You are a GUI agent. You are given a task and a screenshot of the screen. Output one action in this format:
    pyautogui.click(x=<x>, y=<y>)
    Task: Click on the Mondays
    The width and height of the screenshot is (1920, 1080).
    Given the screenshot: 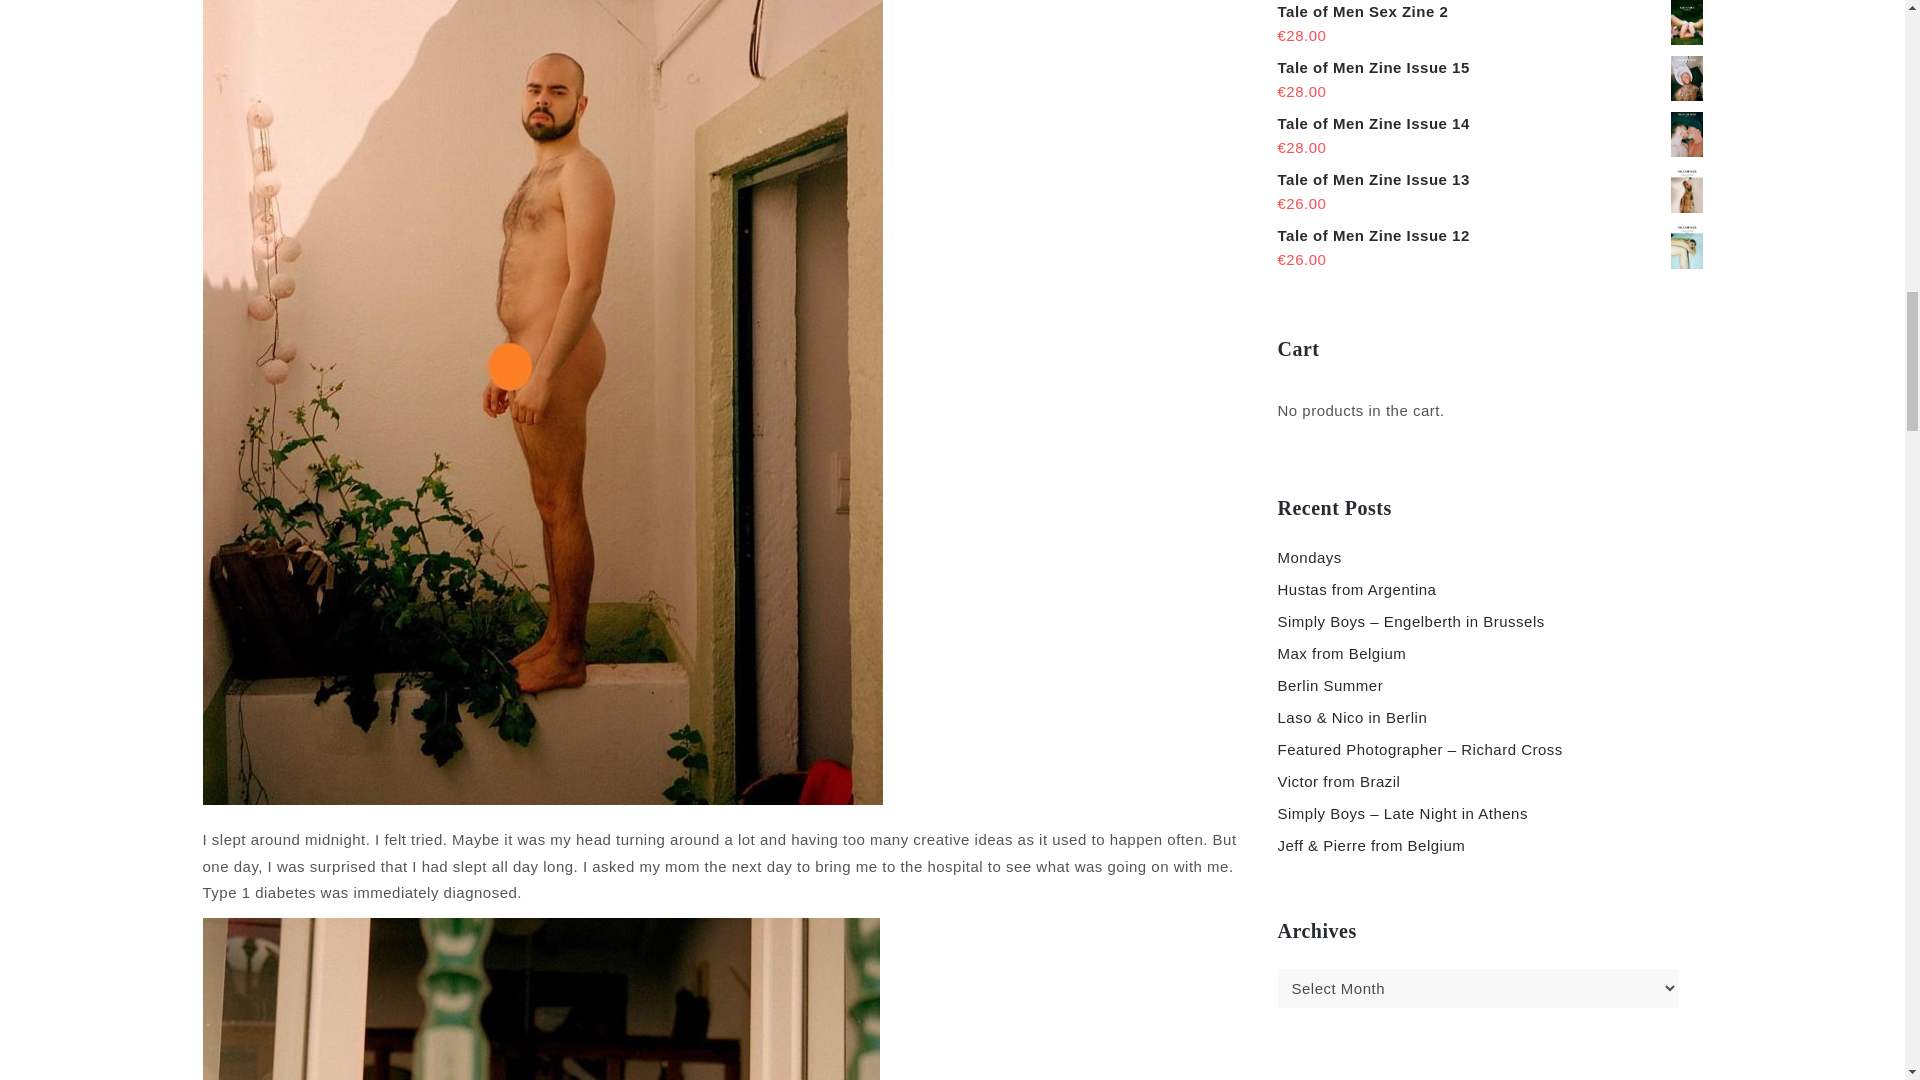 What is the action you would take?
    pyautogui.click(x=1310, y=556)
    